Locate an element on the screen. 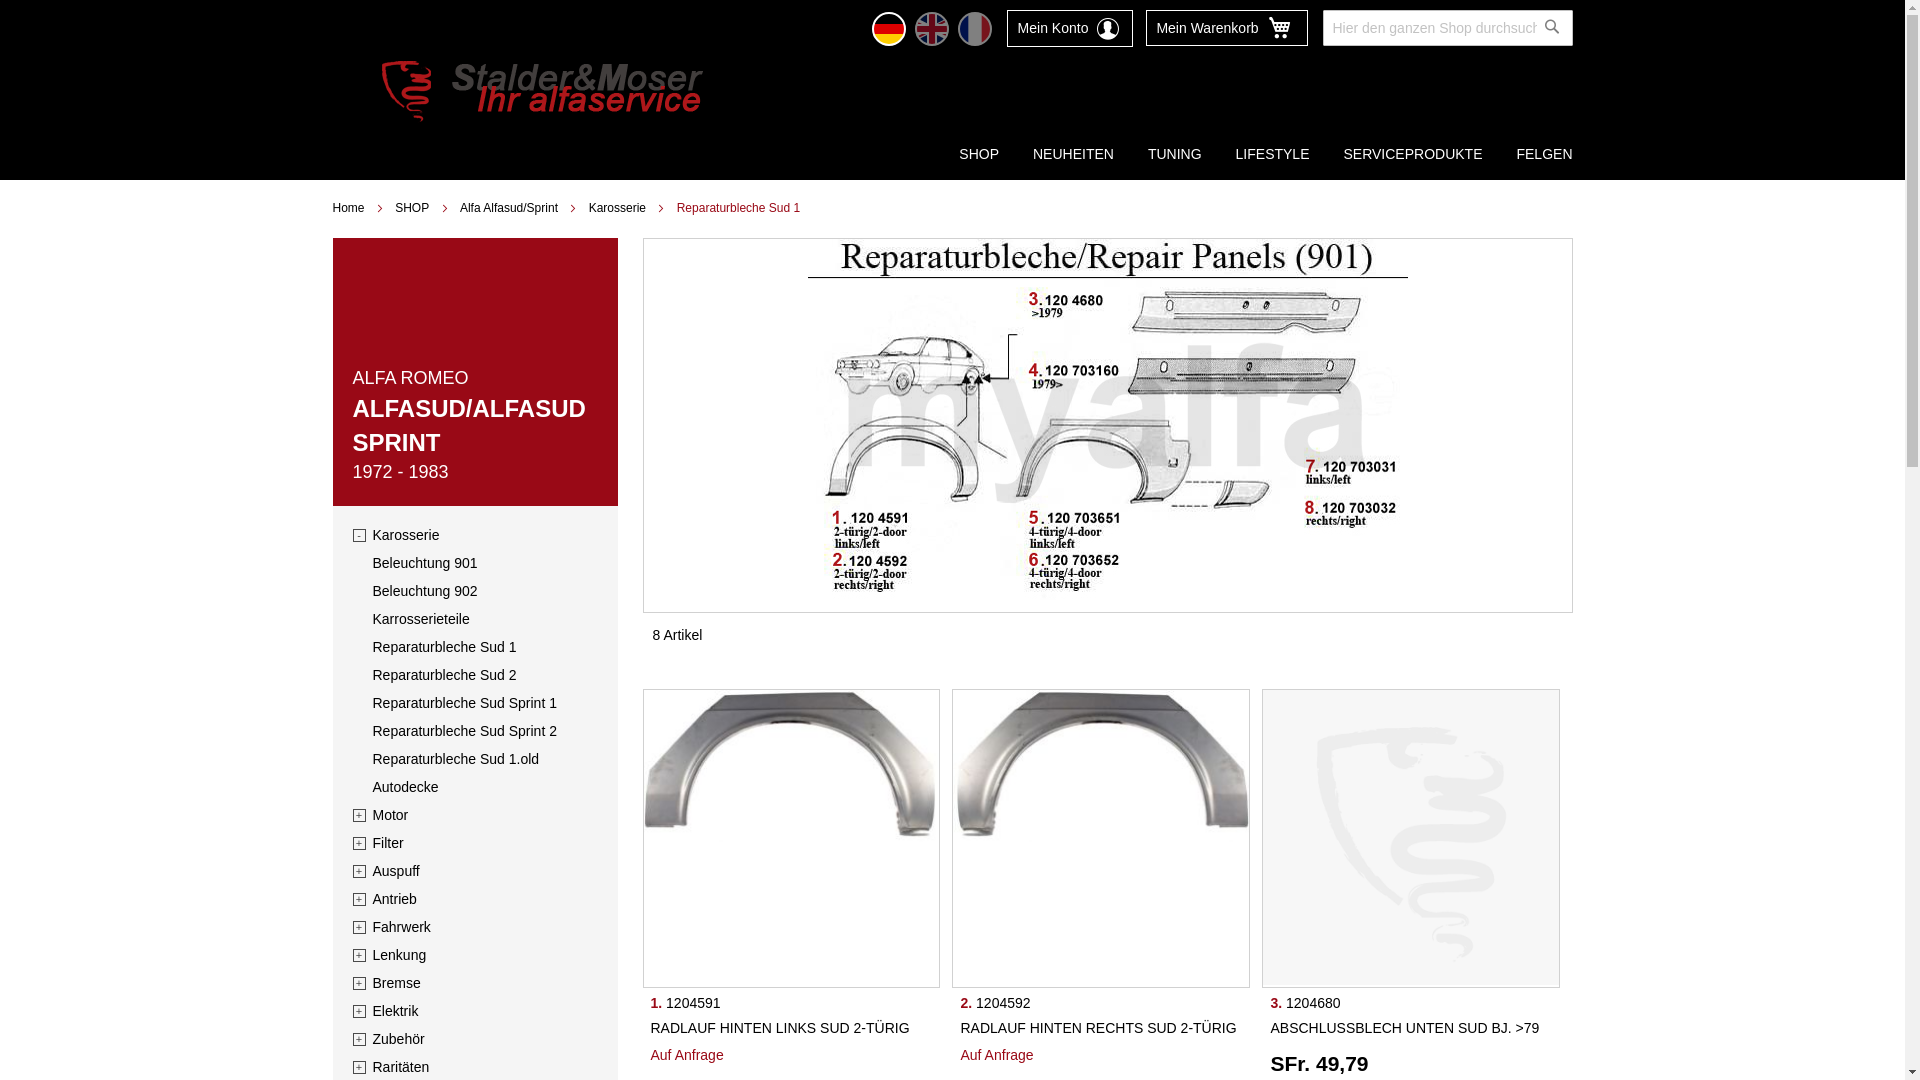 Image resolution: width=1920 pixels, height=1080 pixels. Karosserie is located at coordinates (406, 536).